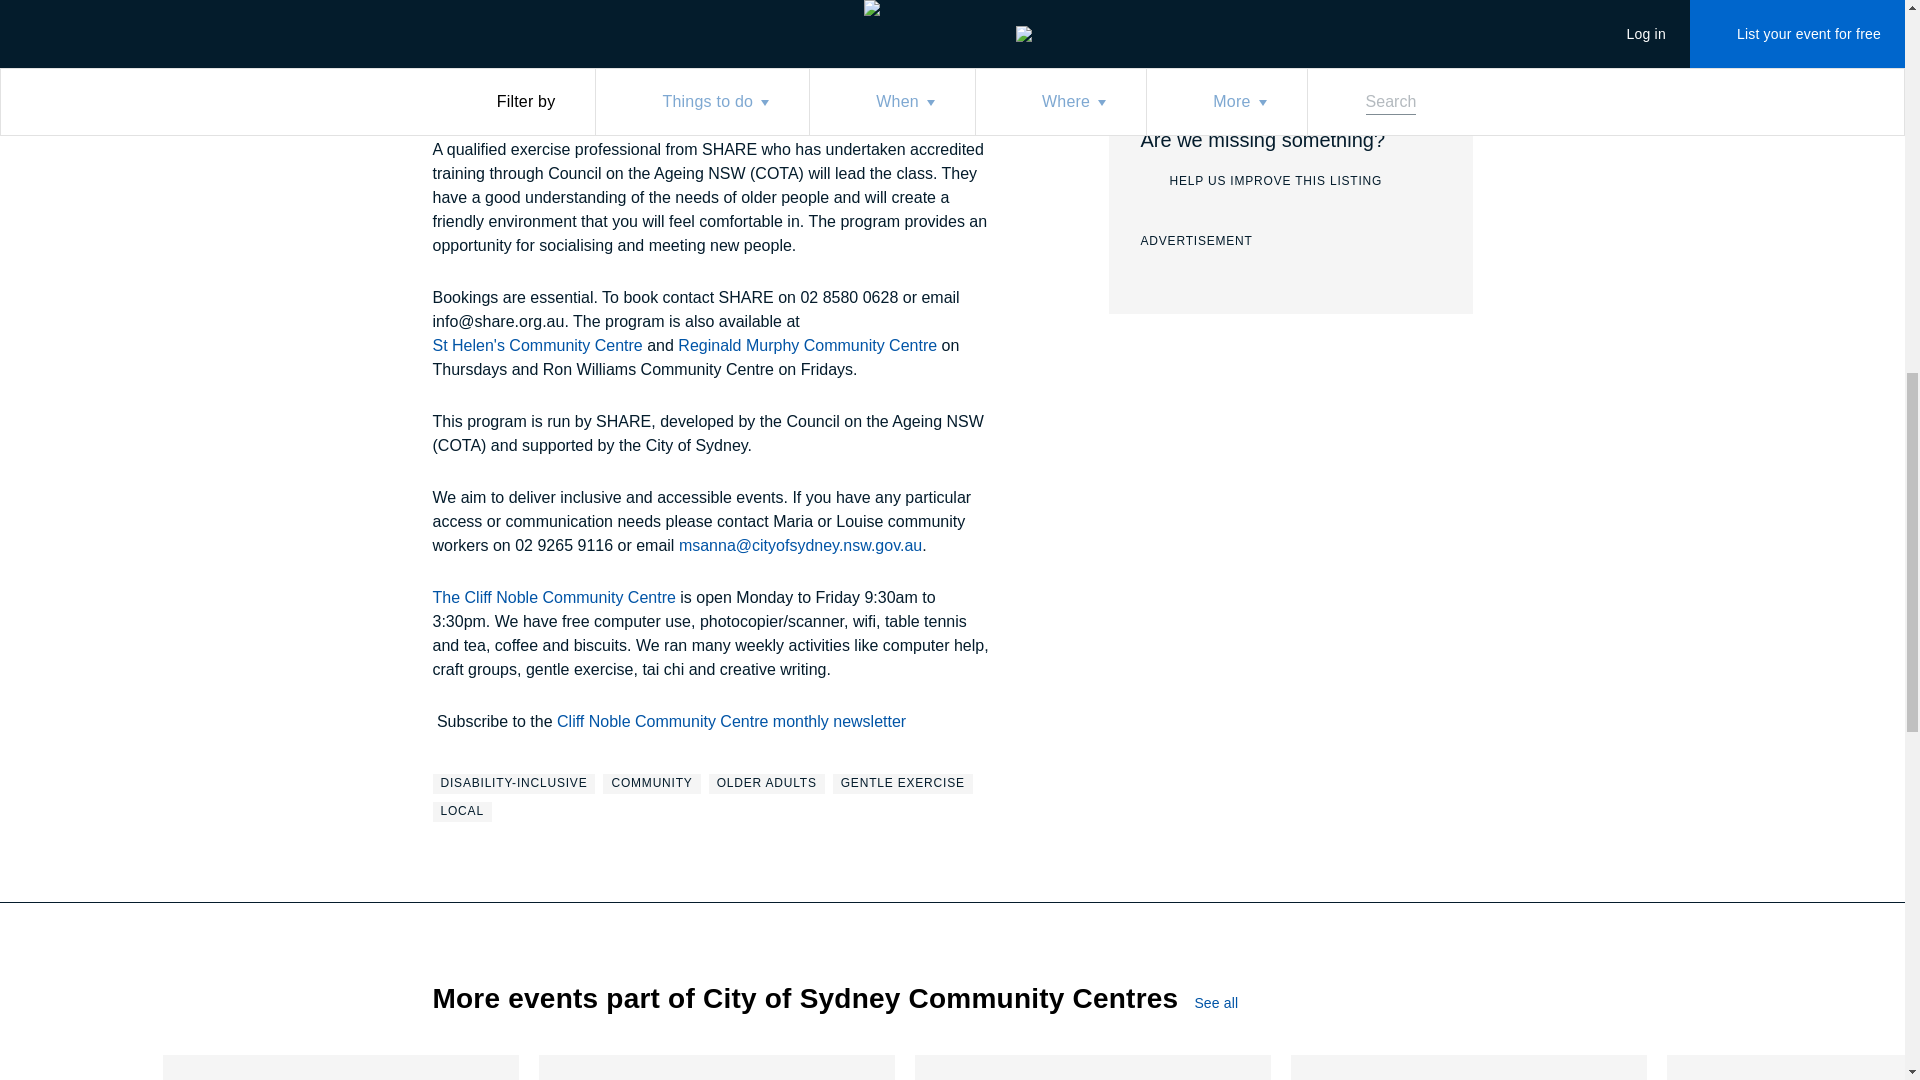  I want to click on Reginald Murphy Community Centre, so click(462, 812).